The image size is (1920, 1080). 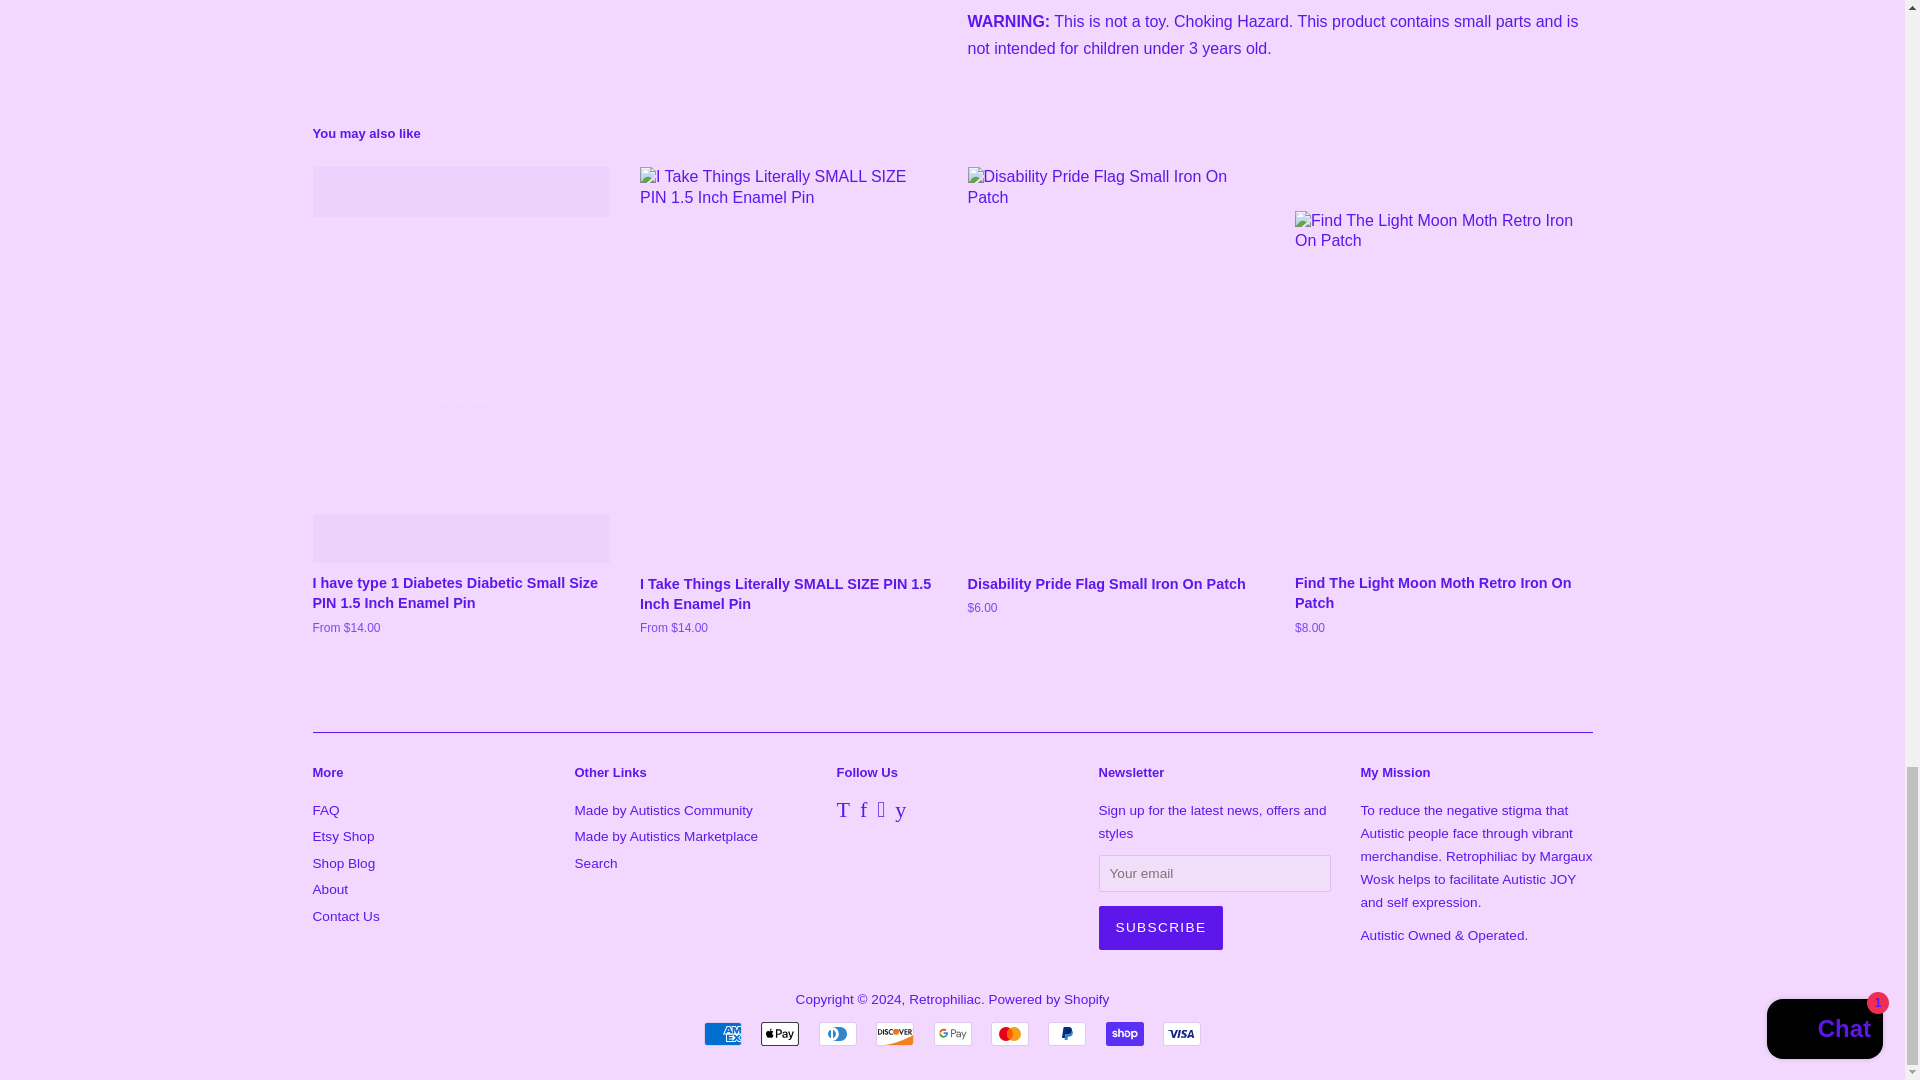 What do you see at coordinates (952, 1034) in the screenshot?
I see `Google Pay` at bounding box center [952, 1034].